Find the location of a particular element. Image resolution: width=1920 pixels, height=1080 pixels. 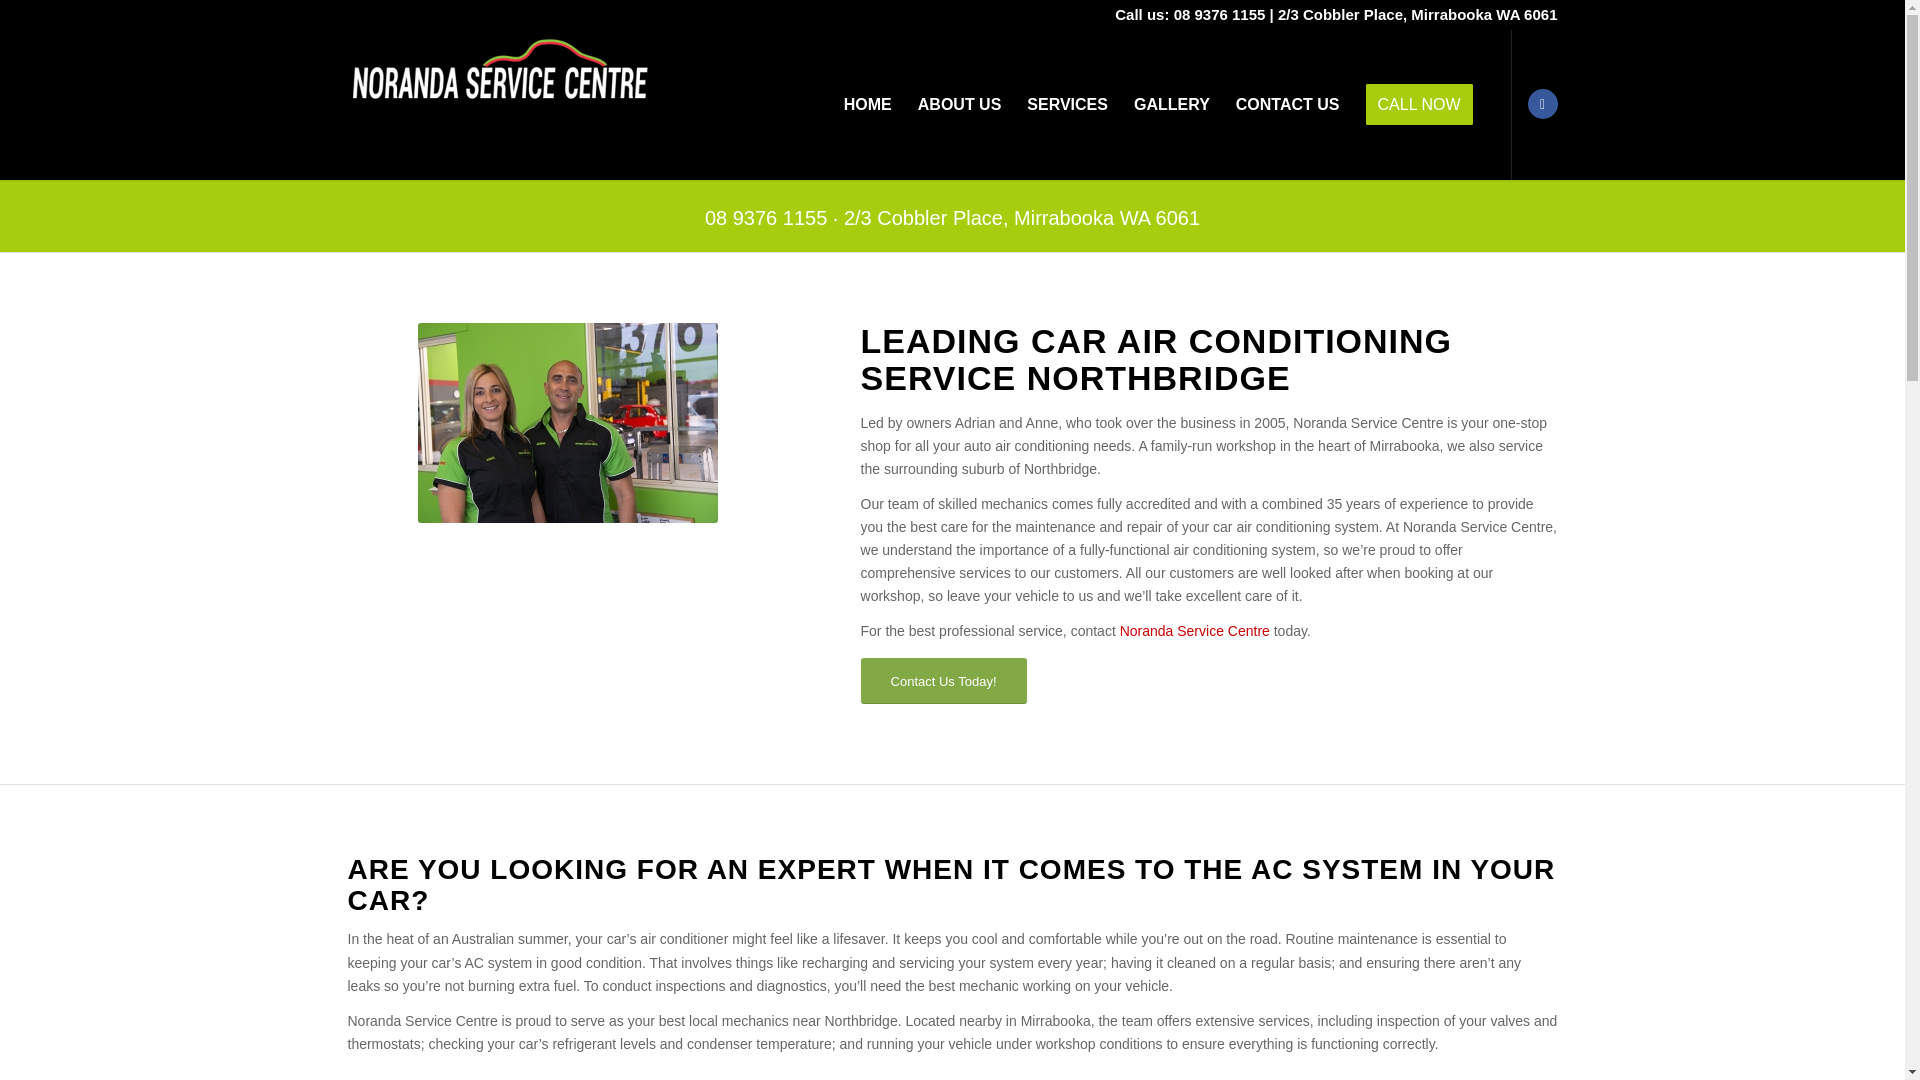

Noranda Service Centre is located at coordinates (1194, 631).